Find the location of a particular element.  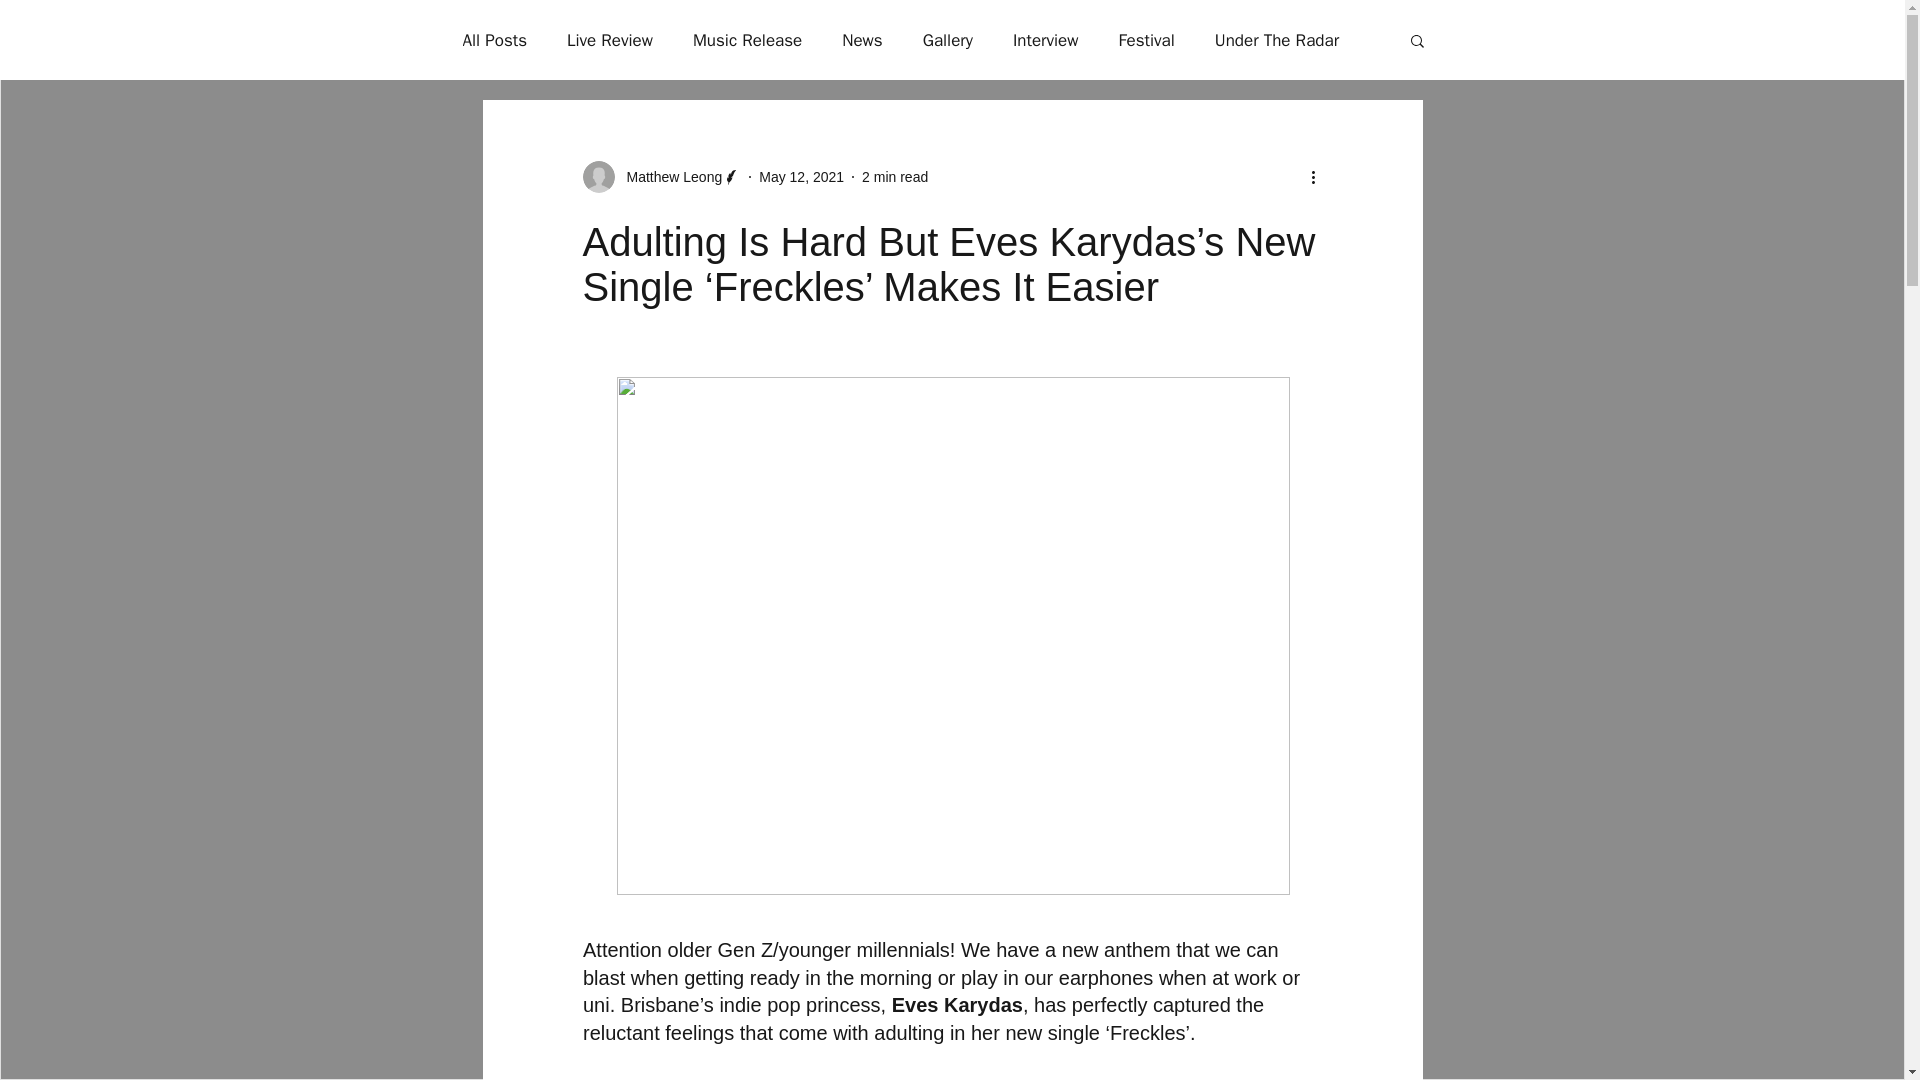

Festival is located at coordinates (1145, 39).